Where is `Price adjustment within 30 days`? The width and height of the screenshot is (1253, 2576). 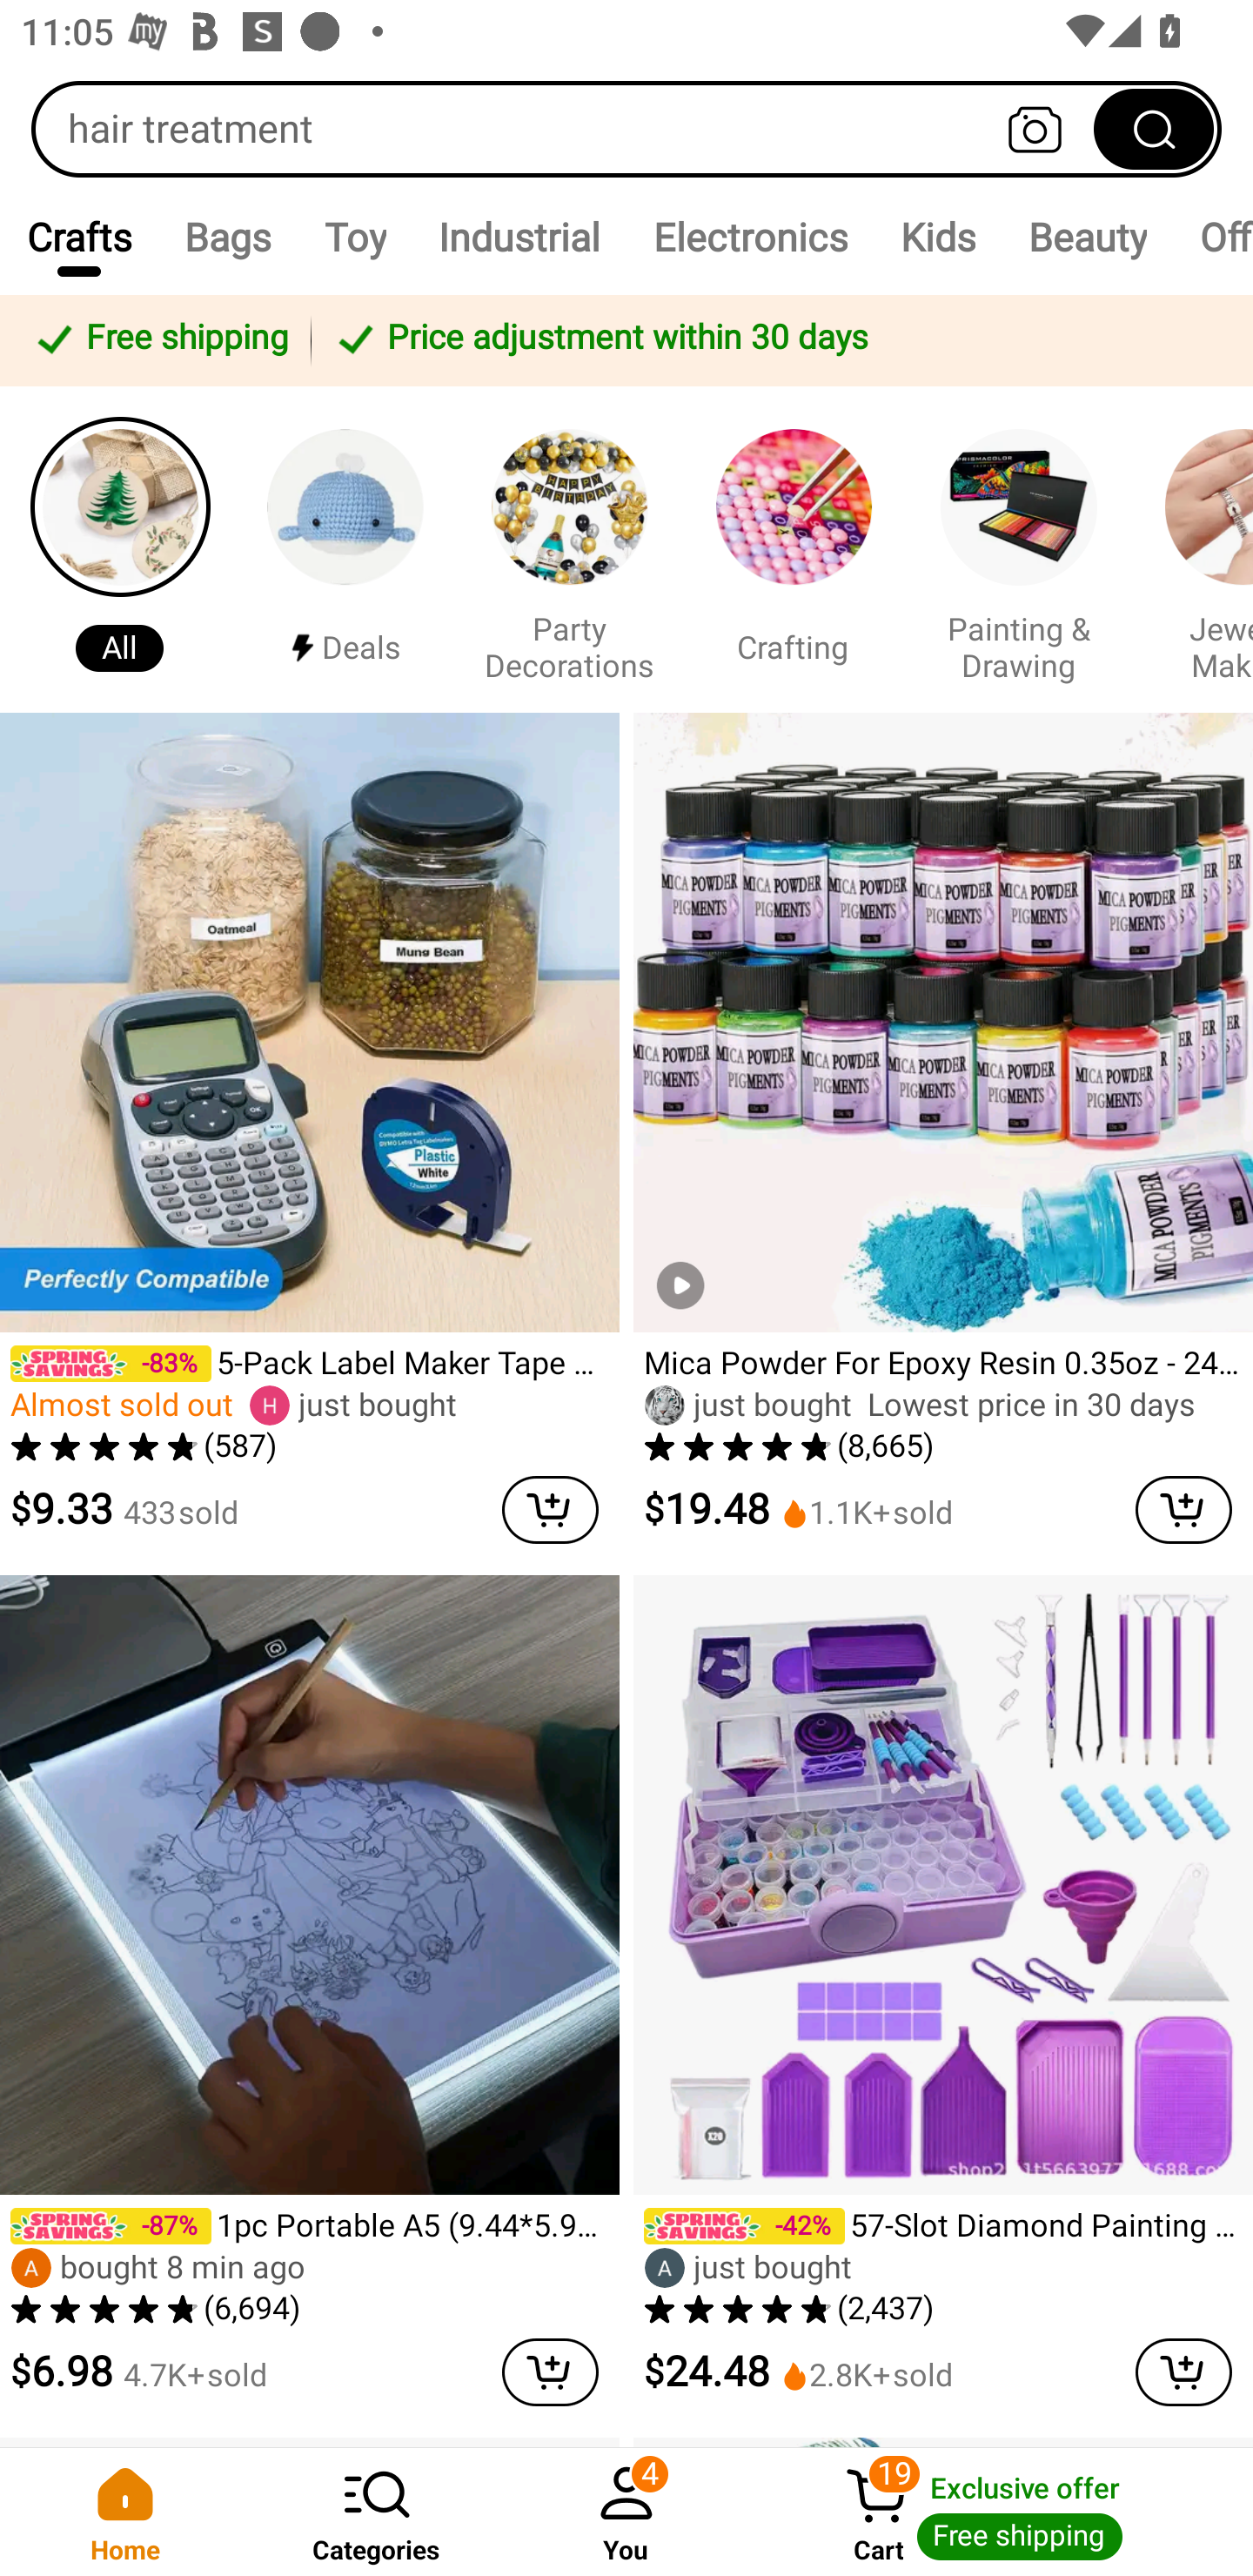
Price adjustment within 30 days is located at coordinates (776, 339).